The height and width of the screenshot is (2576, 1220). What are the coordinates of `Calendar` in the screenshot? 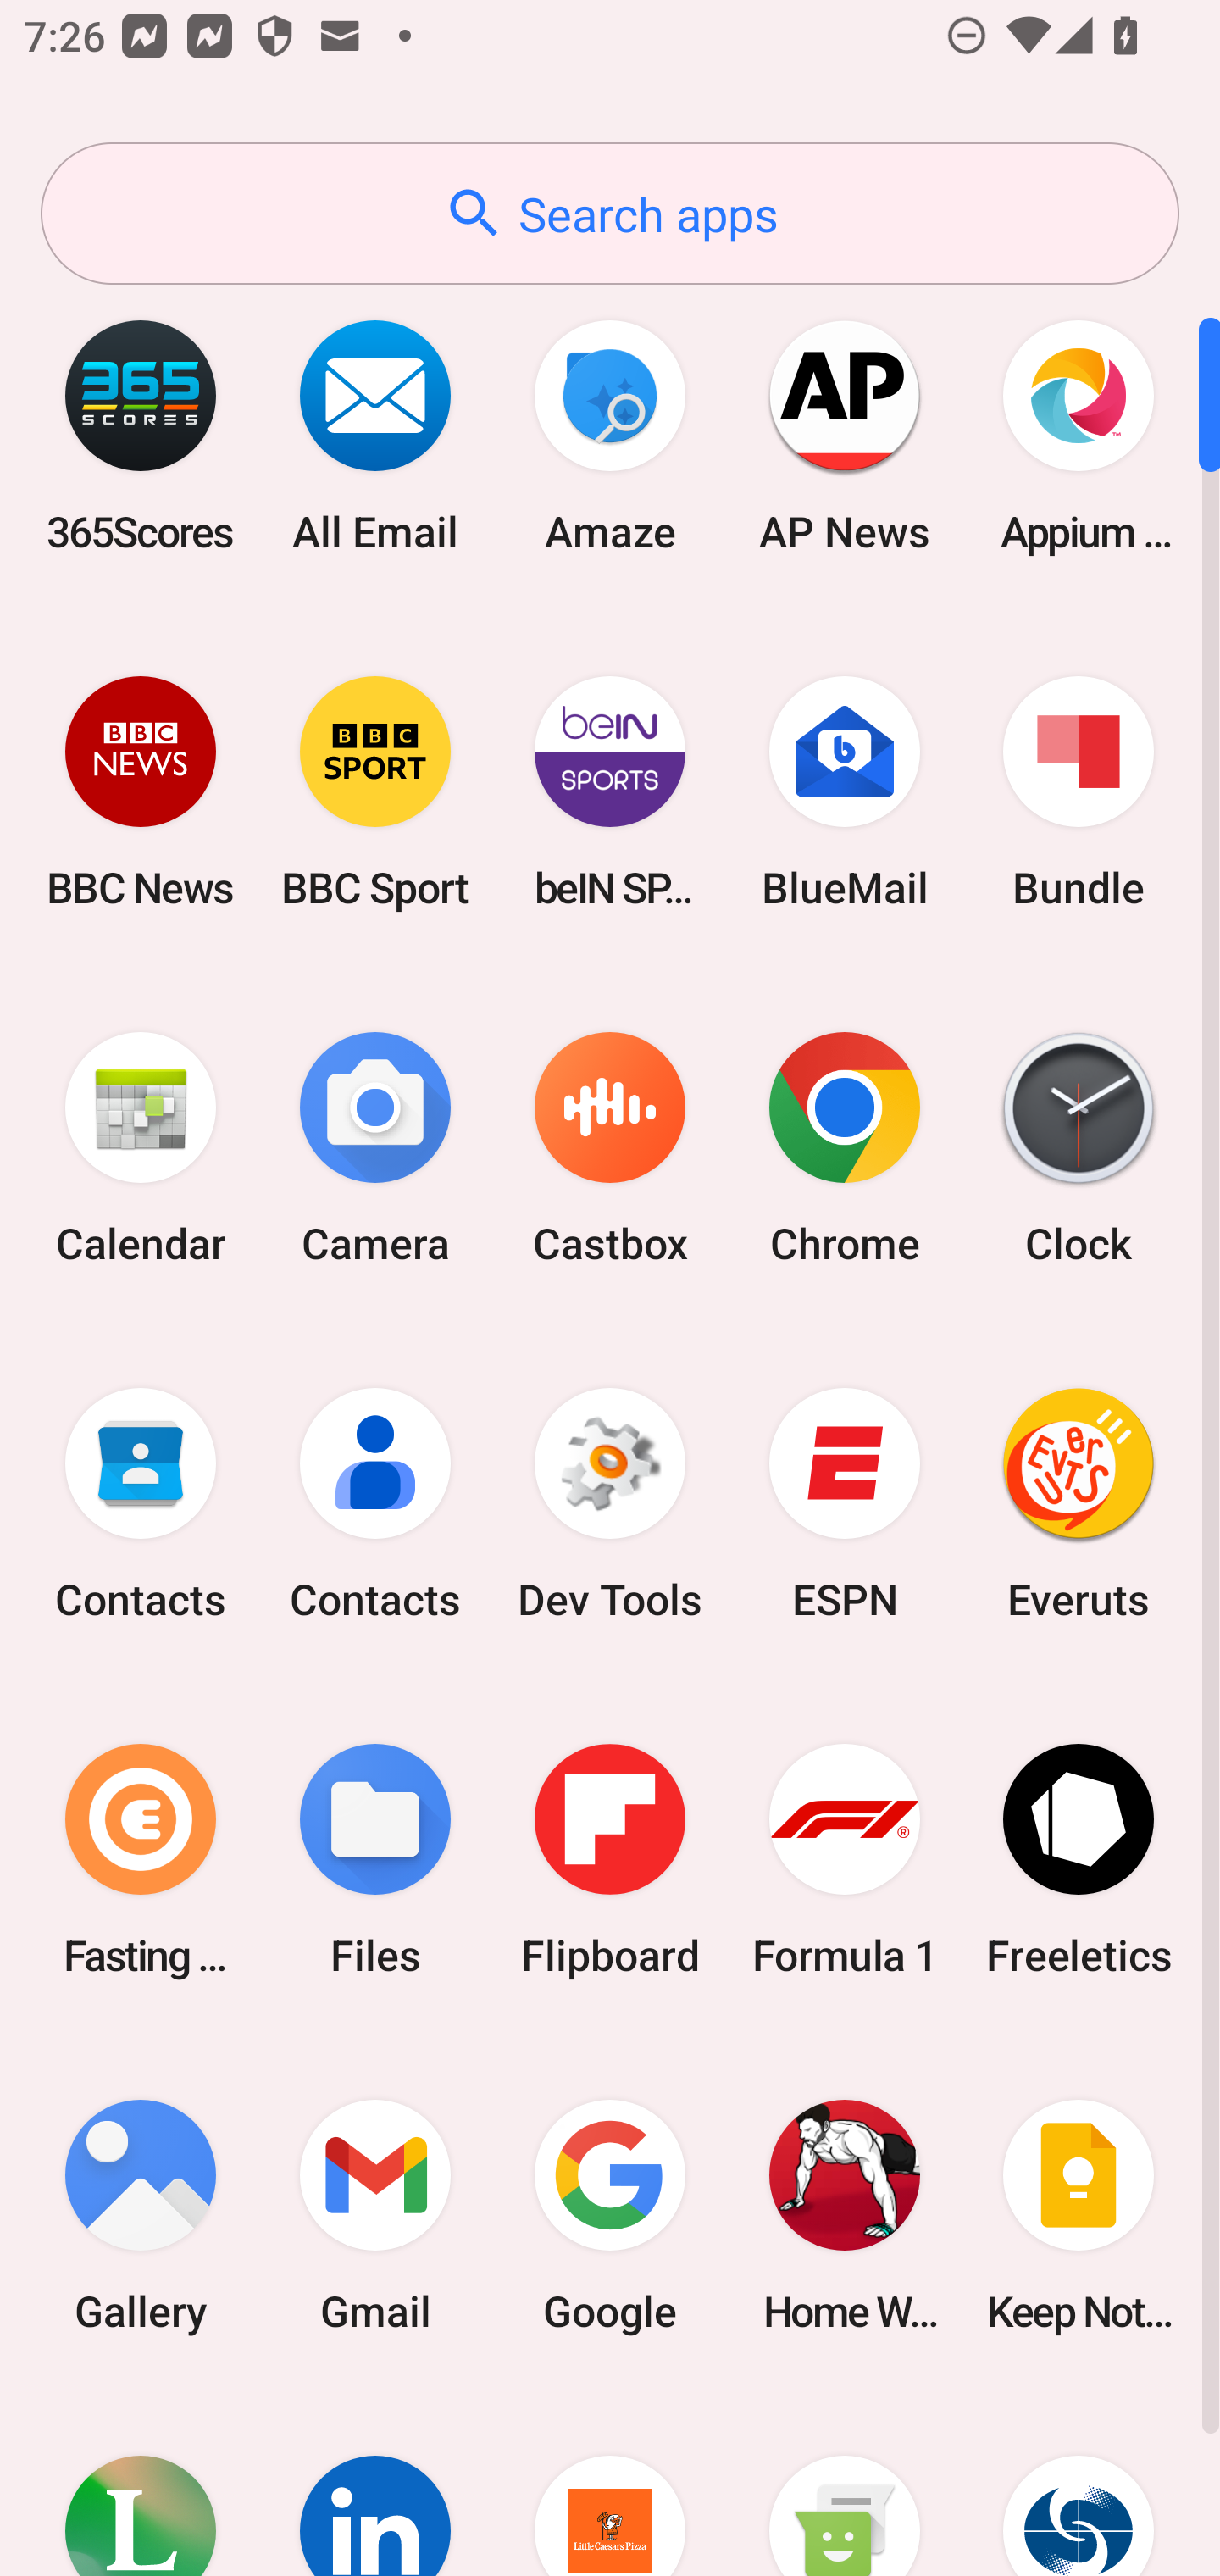 It's located at (141, 1149).